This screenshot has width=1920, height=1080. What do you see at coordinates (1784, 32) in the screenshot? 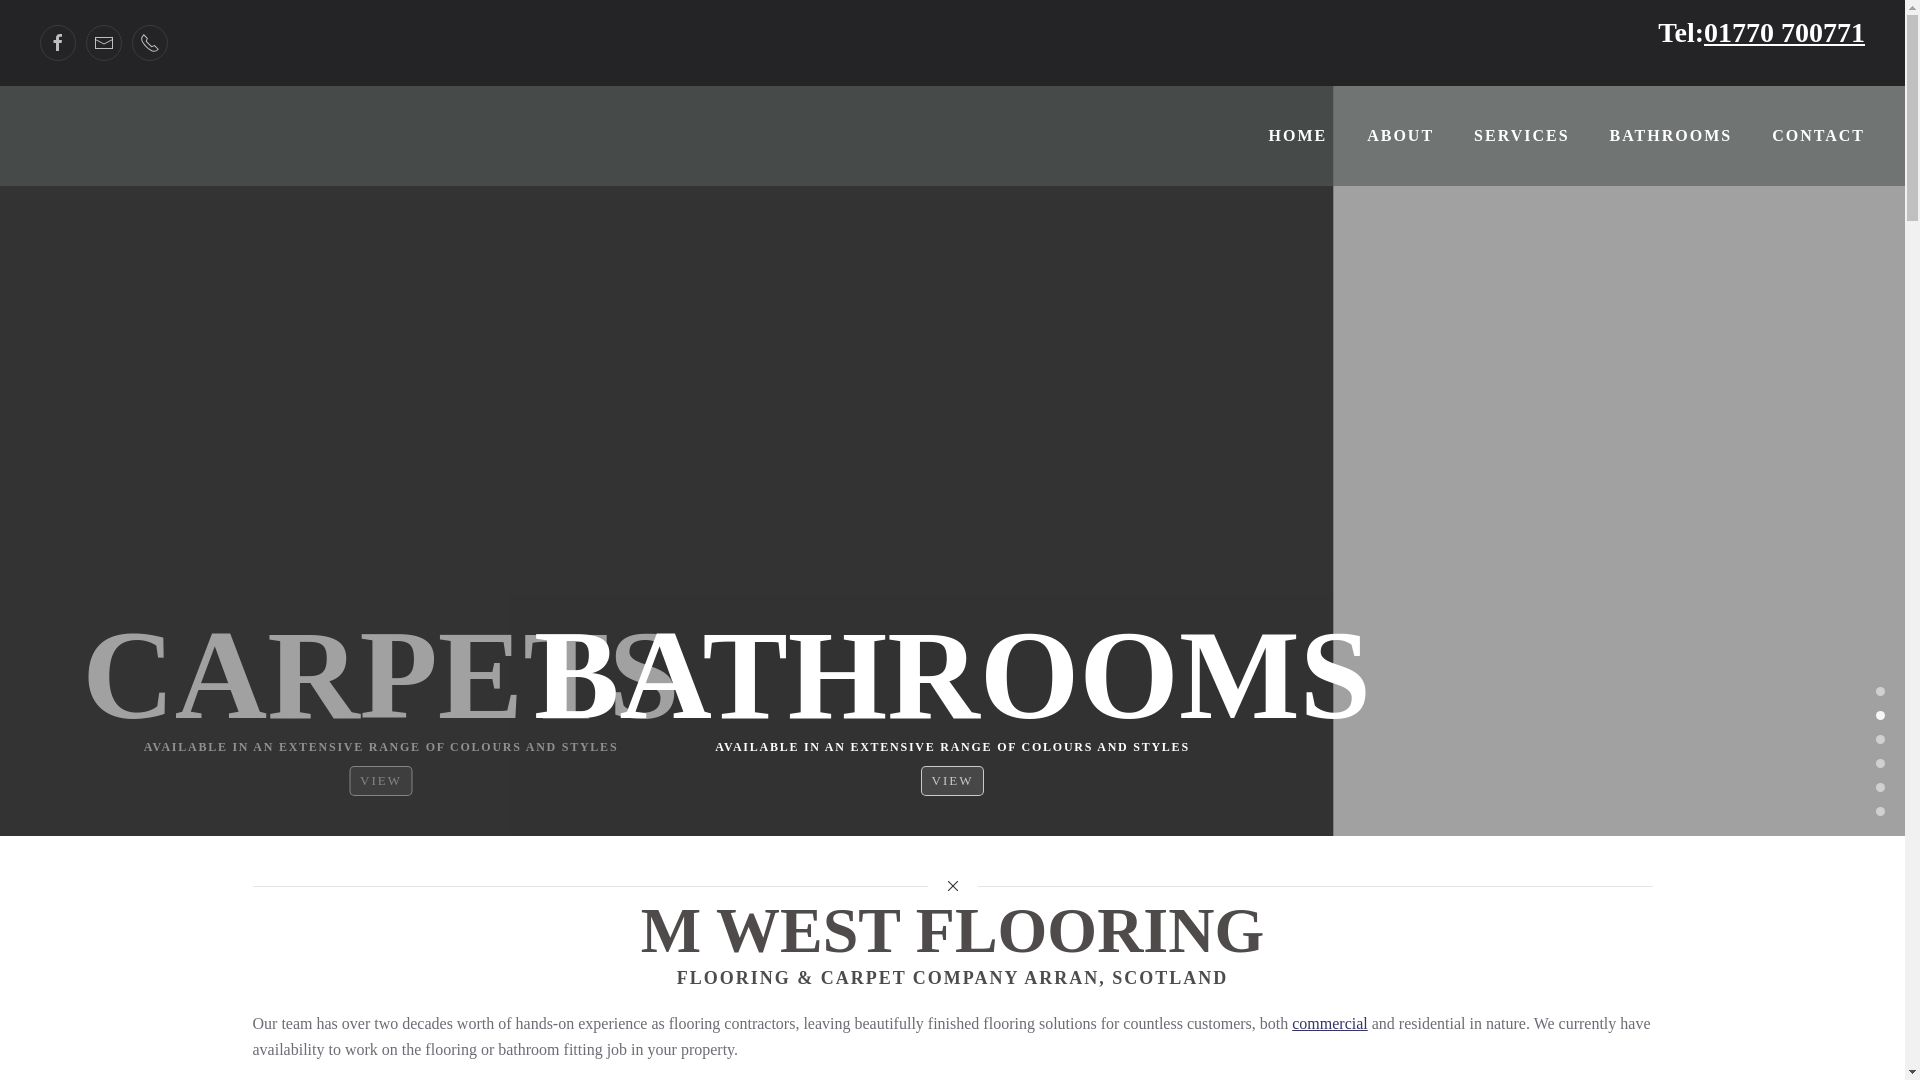
I see `01770 700771` at bounding box center [1784, 32].